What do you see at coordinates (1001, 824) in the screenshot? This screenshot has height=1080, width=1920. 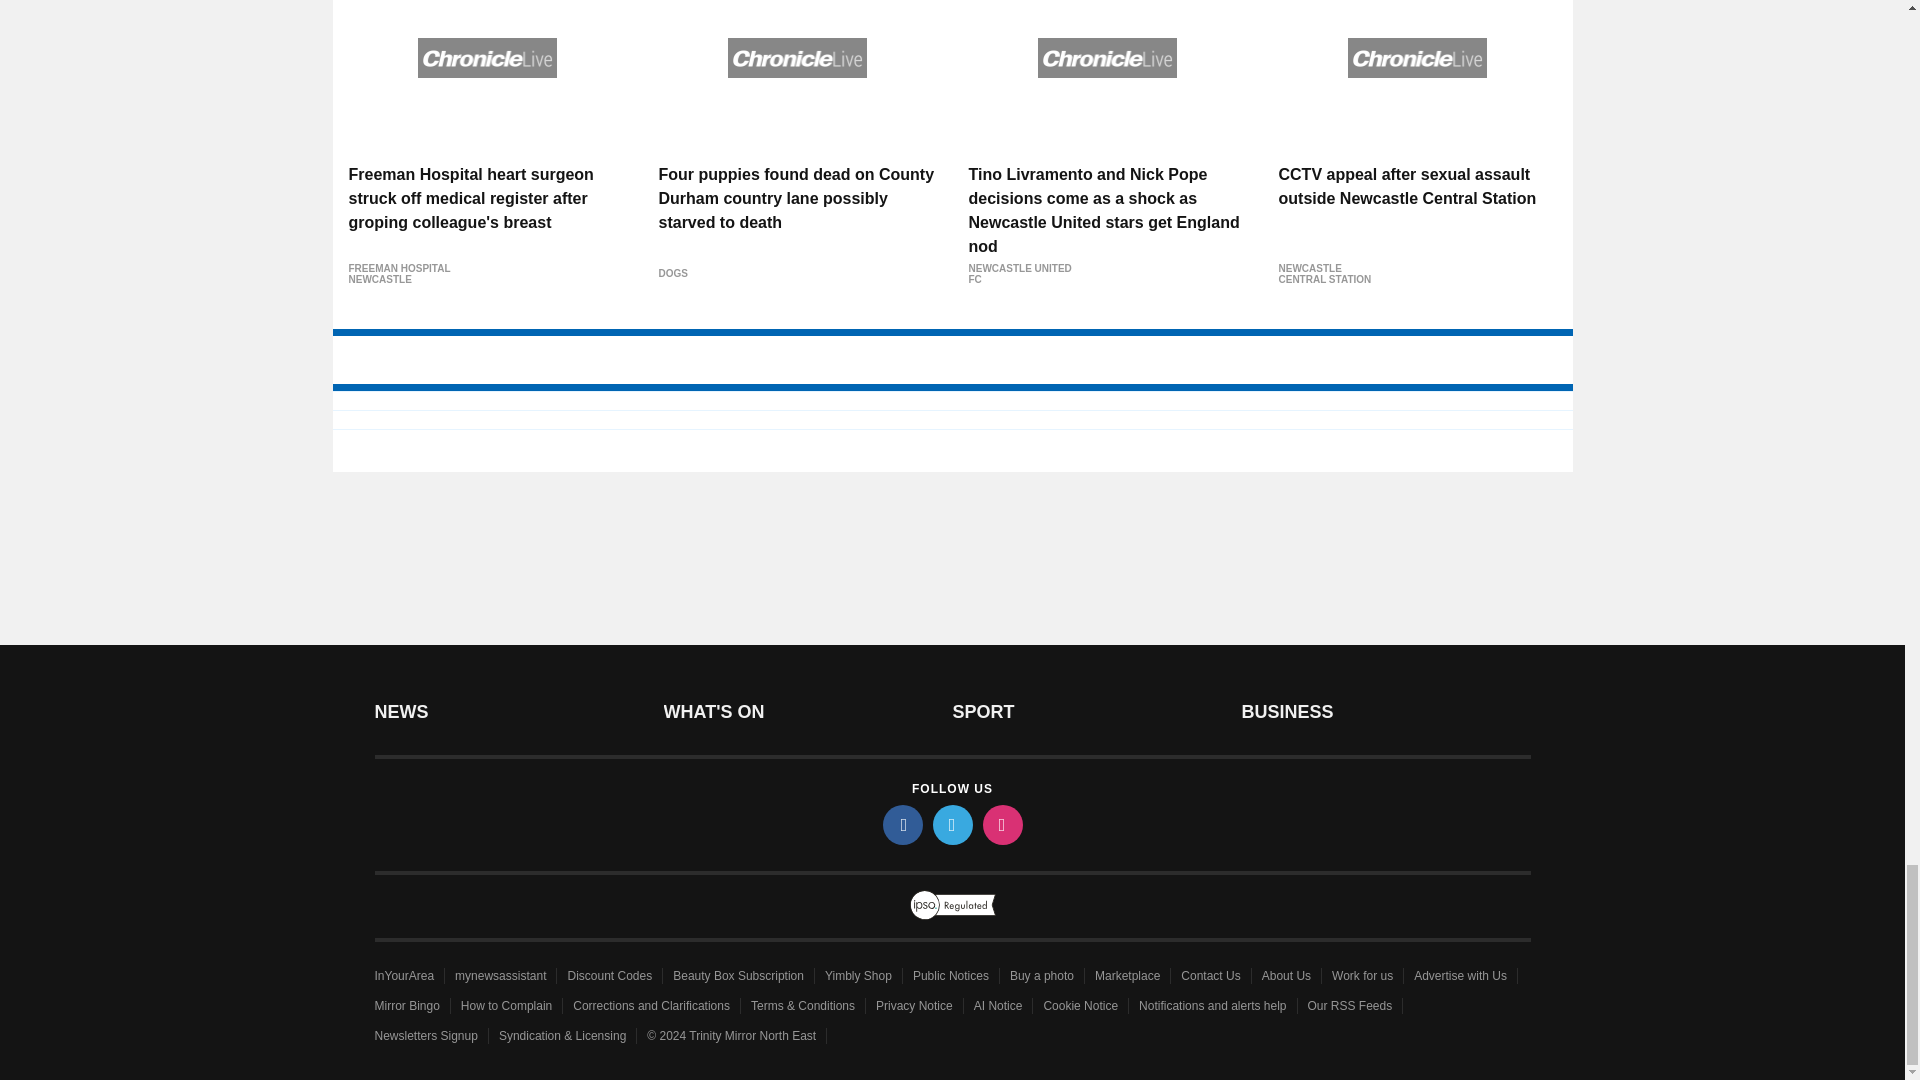 I see `instagram` at bounding box center [1001, 824].